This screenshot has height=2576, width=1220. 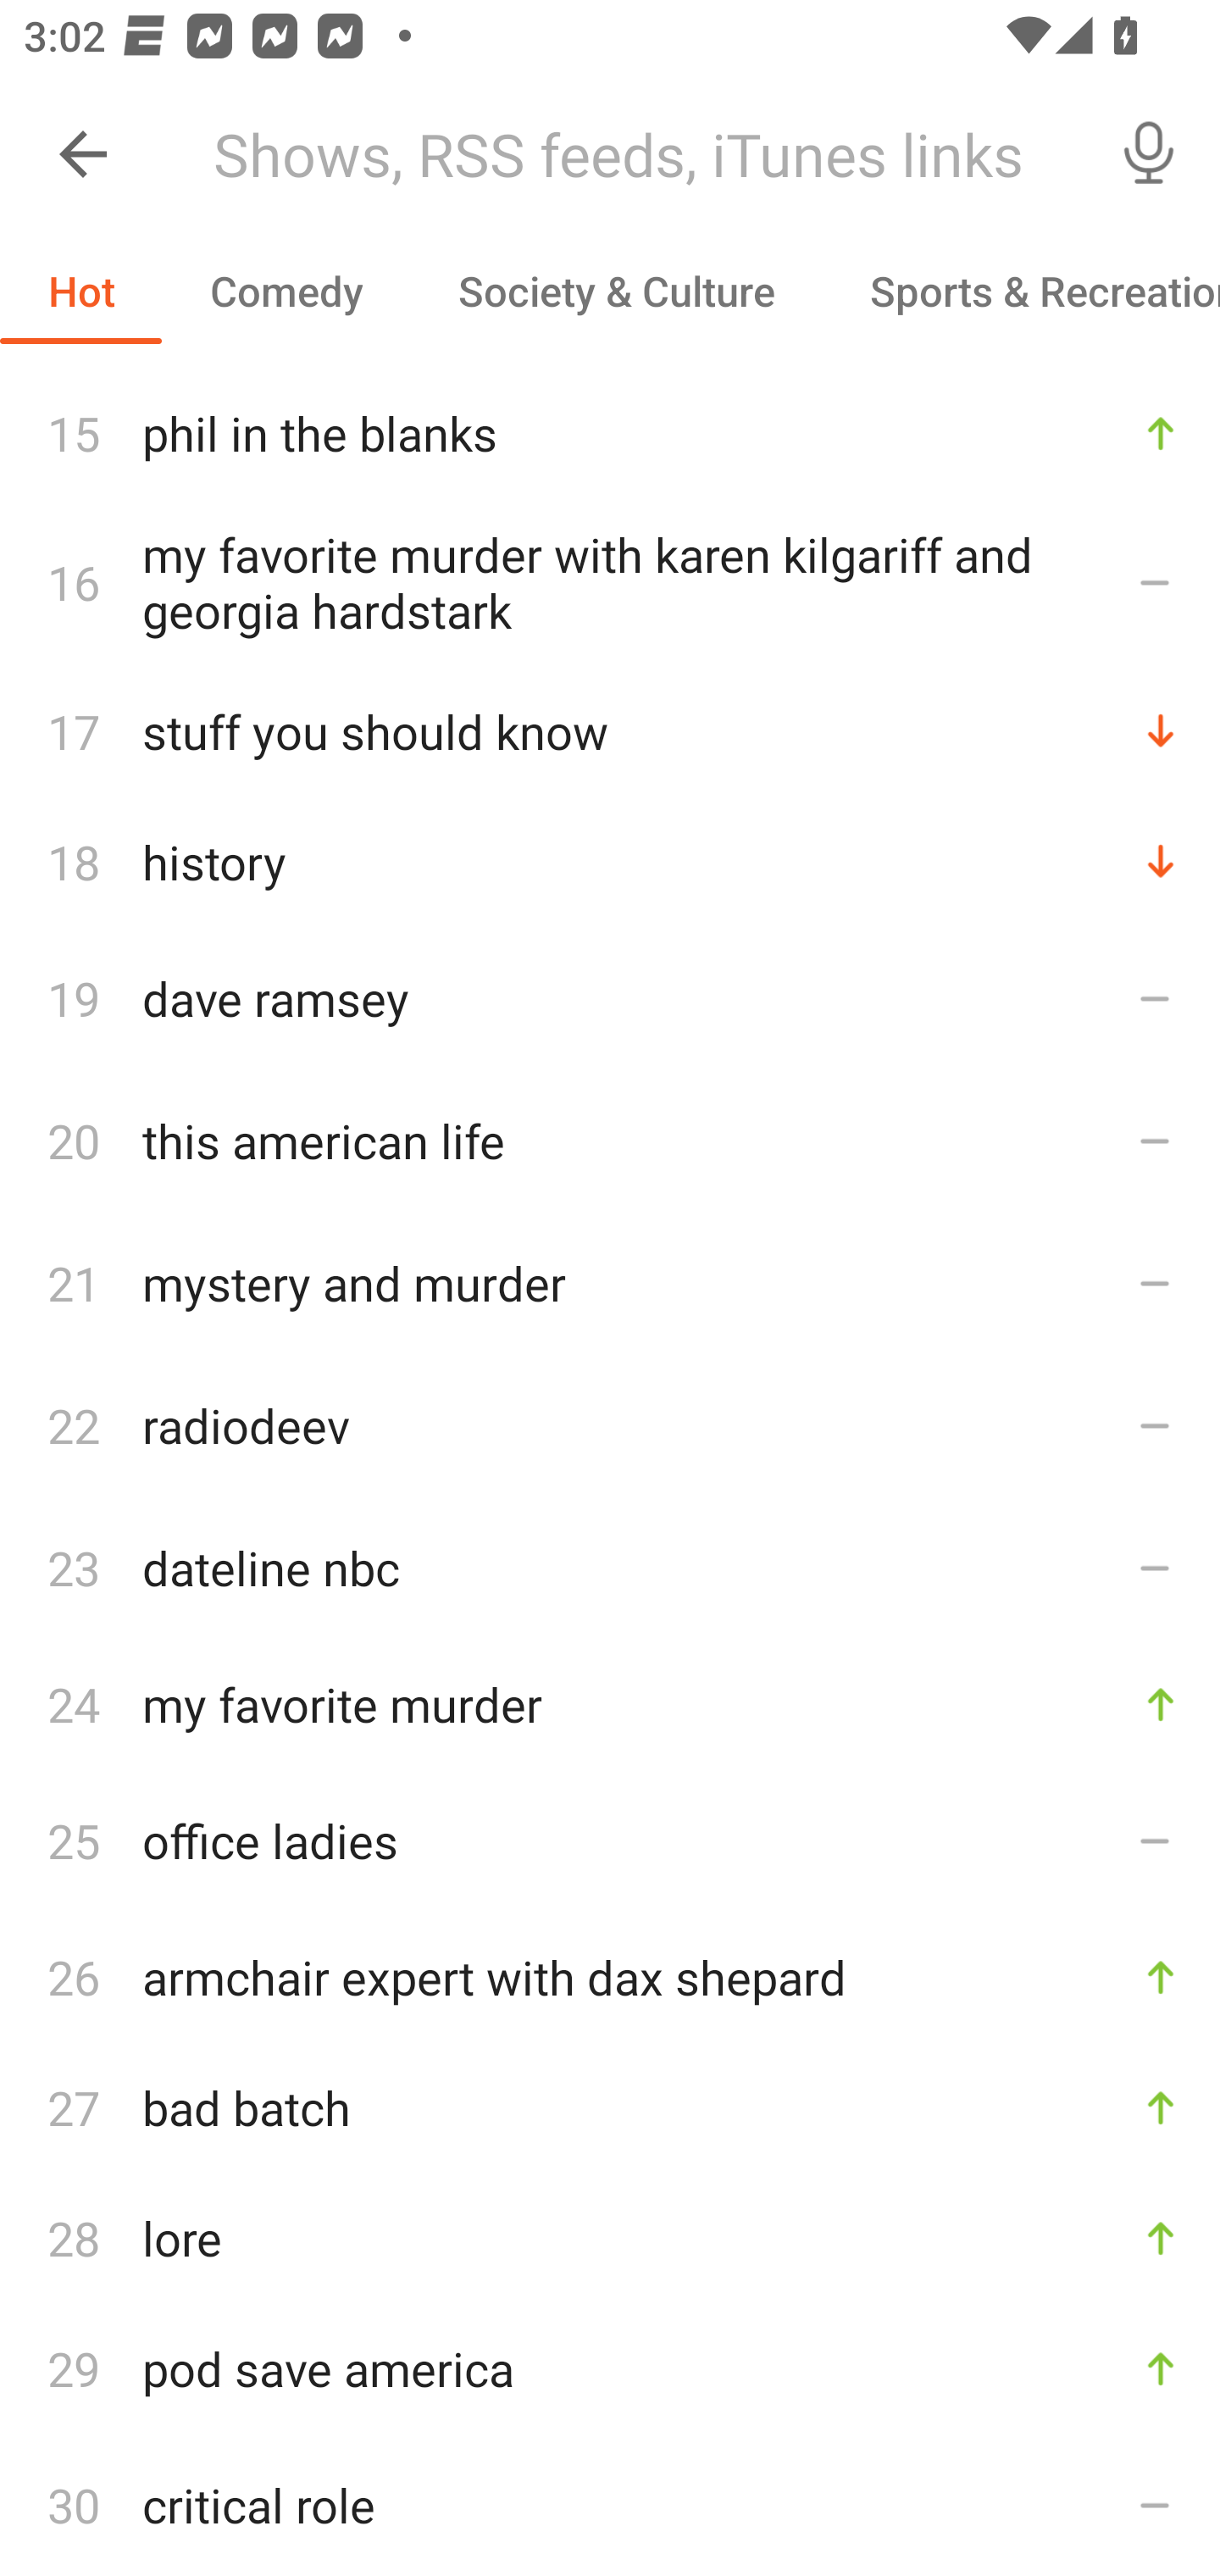 I want to click on 17 stuff you should know, so click(x=610, y=731).